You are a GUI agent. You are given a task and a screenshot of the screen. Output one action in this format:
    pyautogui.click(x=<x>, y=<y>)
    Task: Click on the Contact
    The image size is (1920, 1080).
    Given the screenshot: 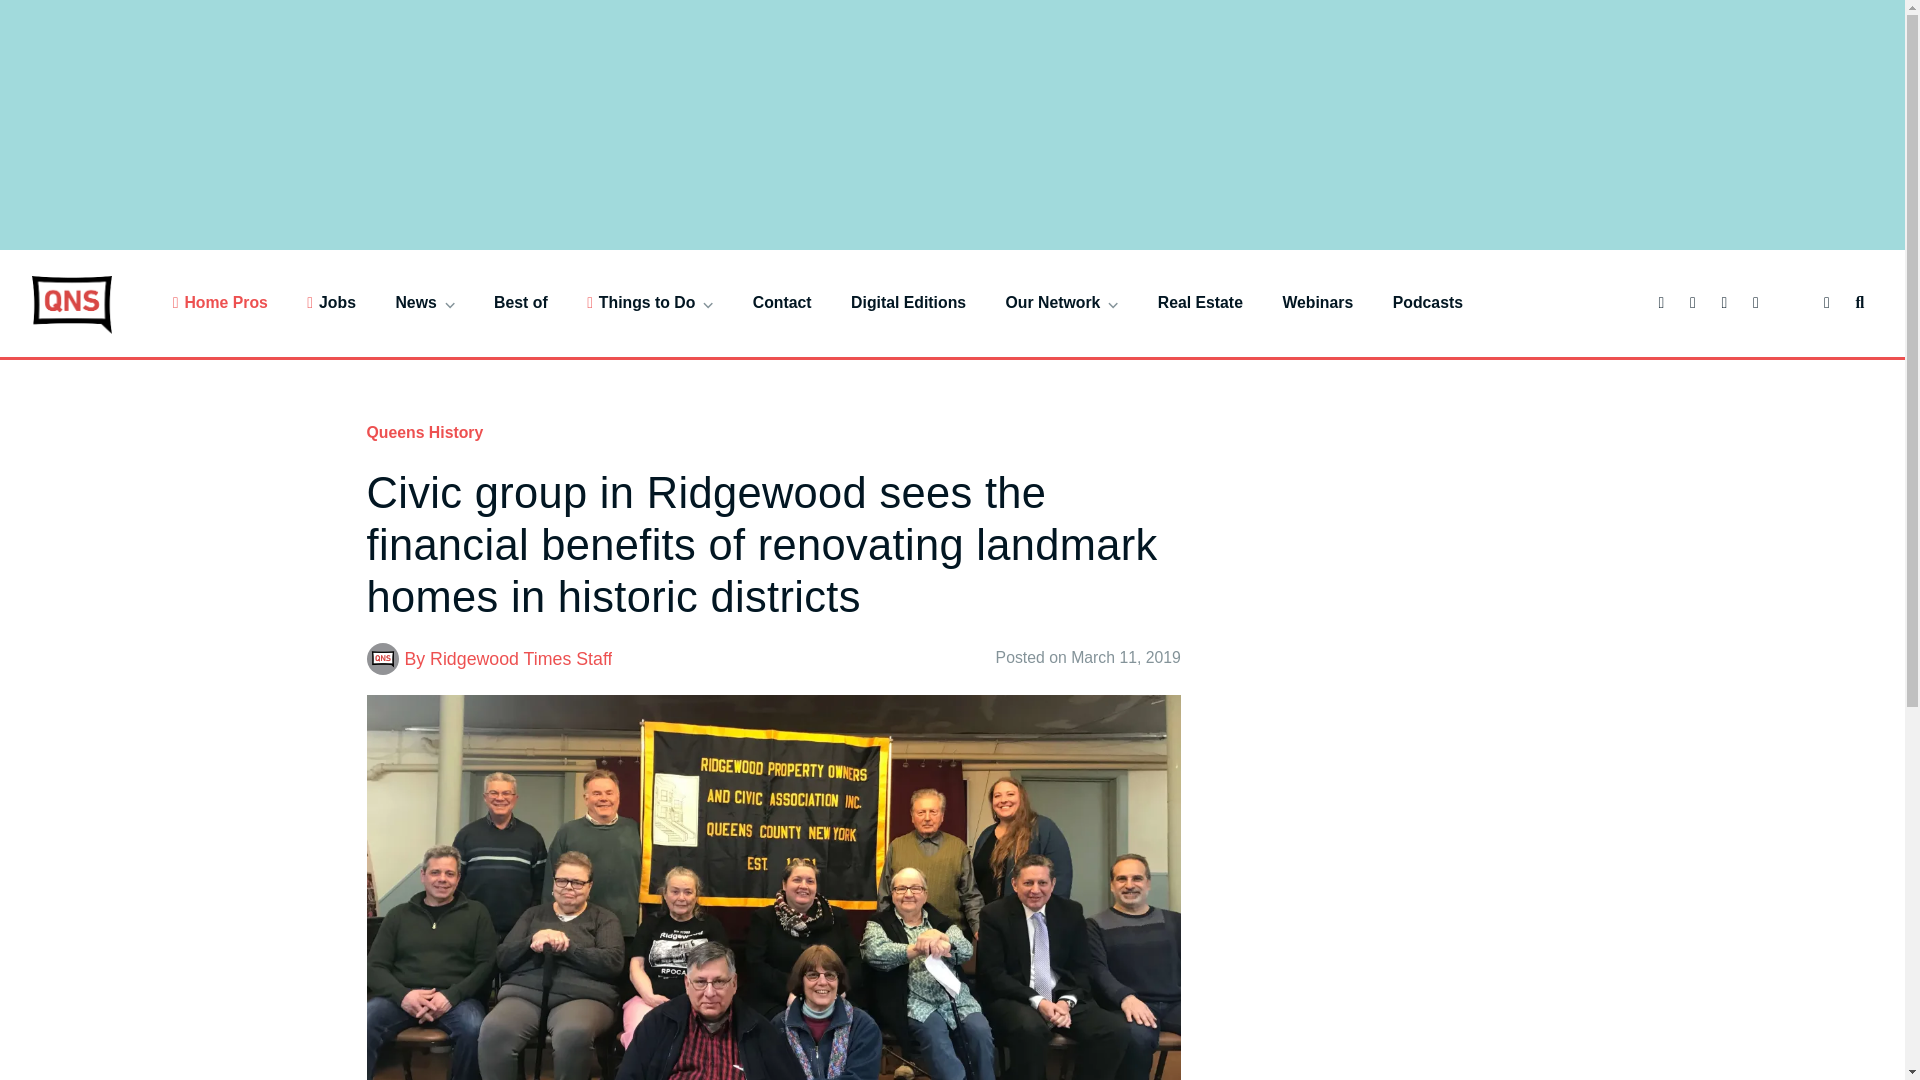 What is the action you would take?
    pyautogui.click(x=782, y=302)
    